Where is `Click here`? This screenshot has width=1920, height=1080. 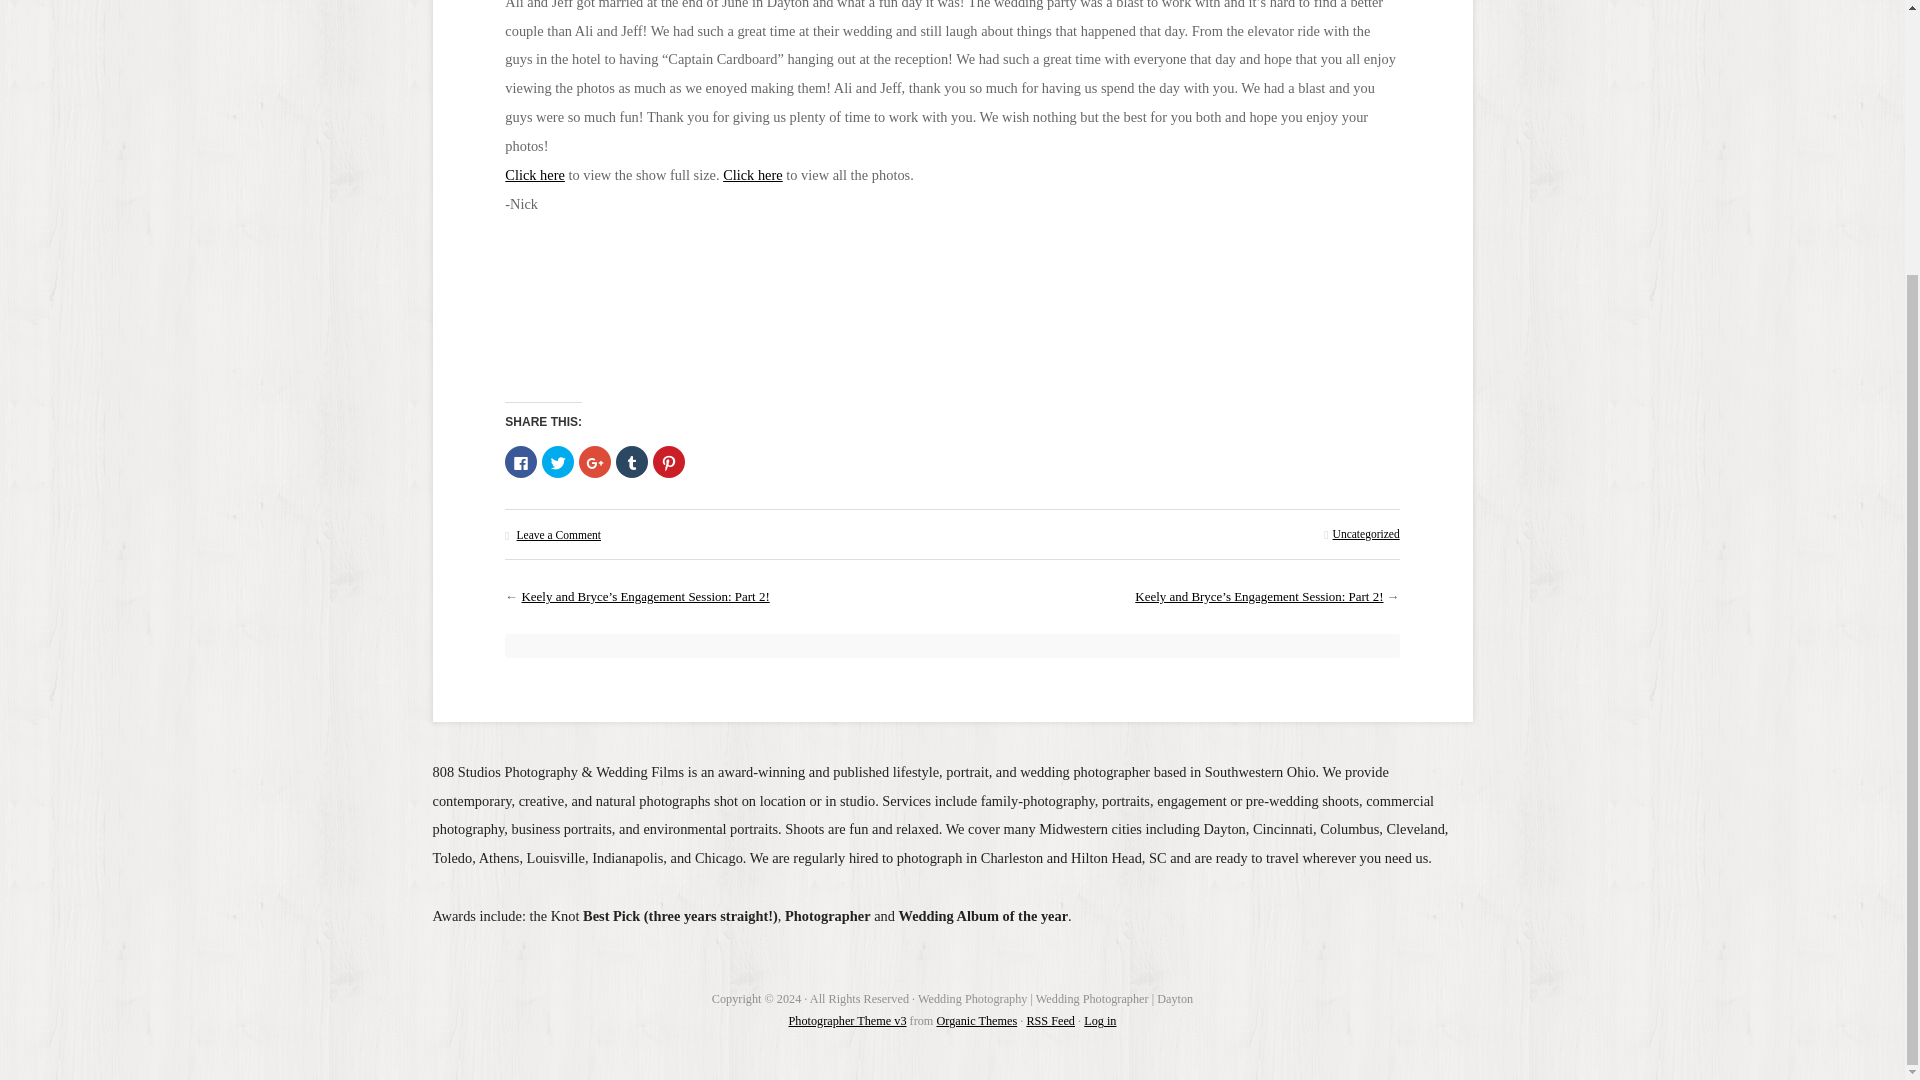 Click here is located at coordinates (534, 174).